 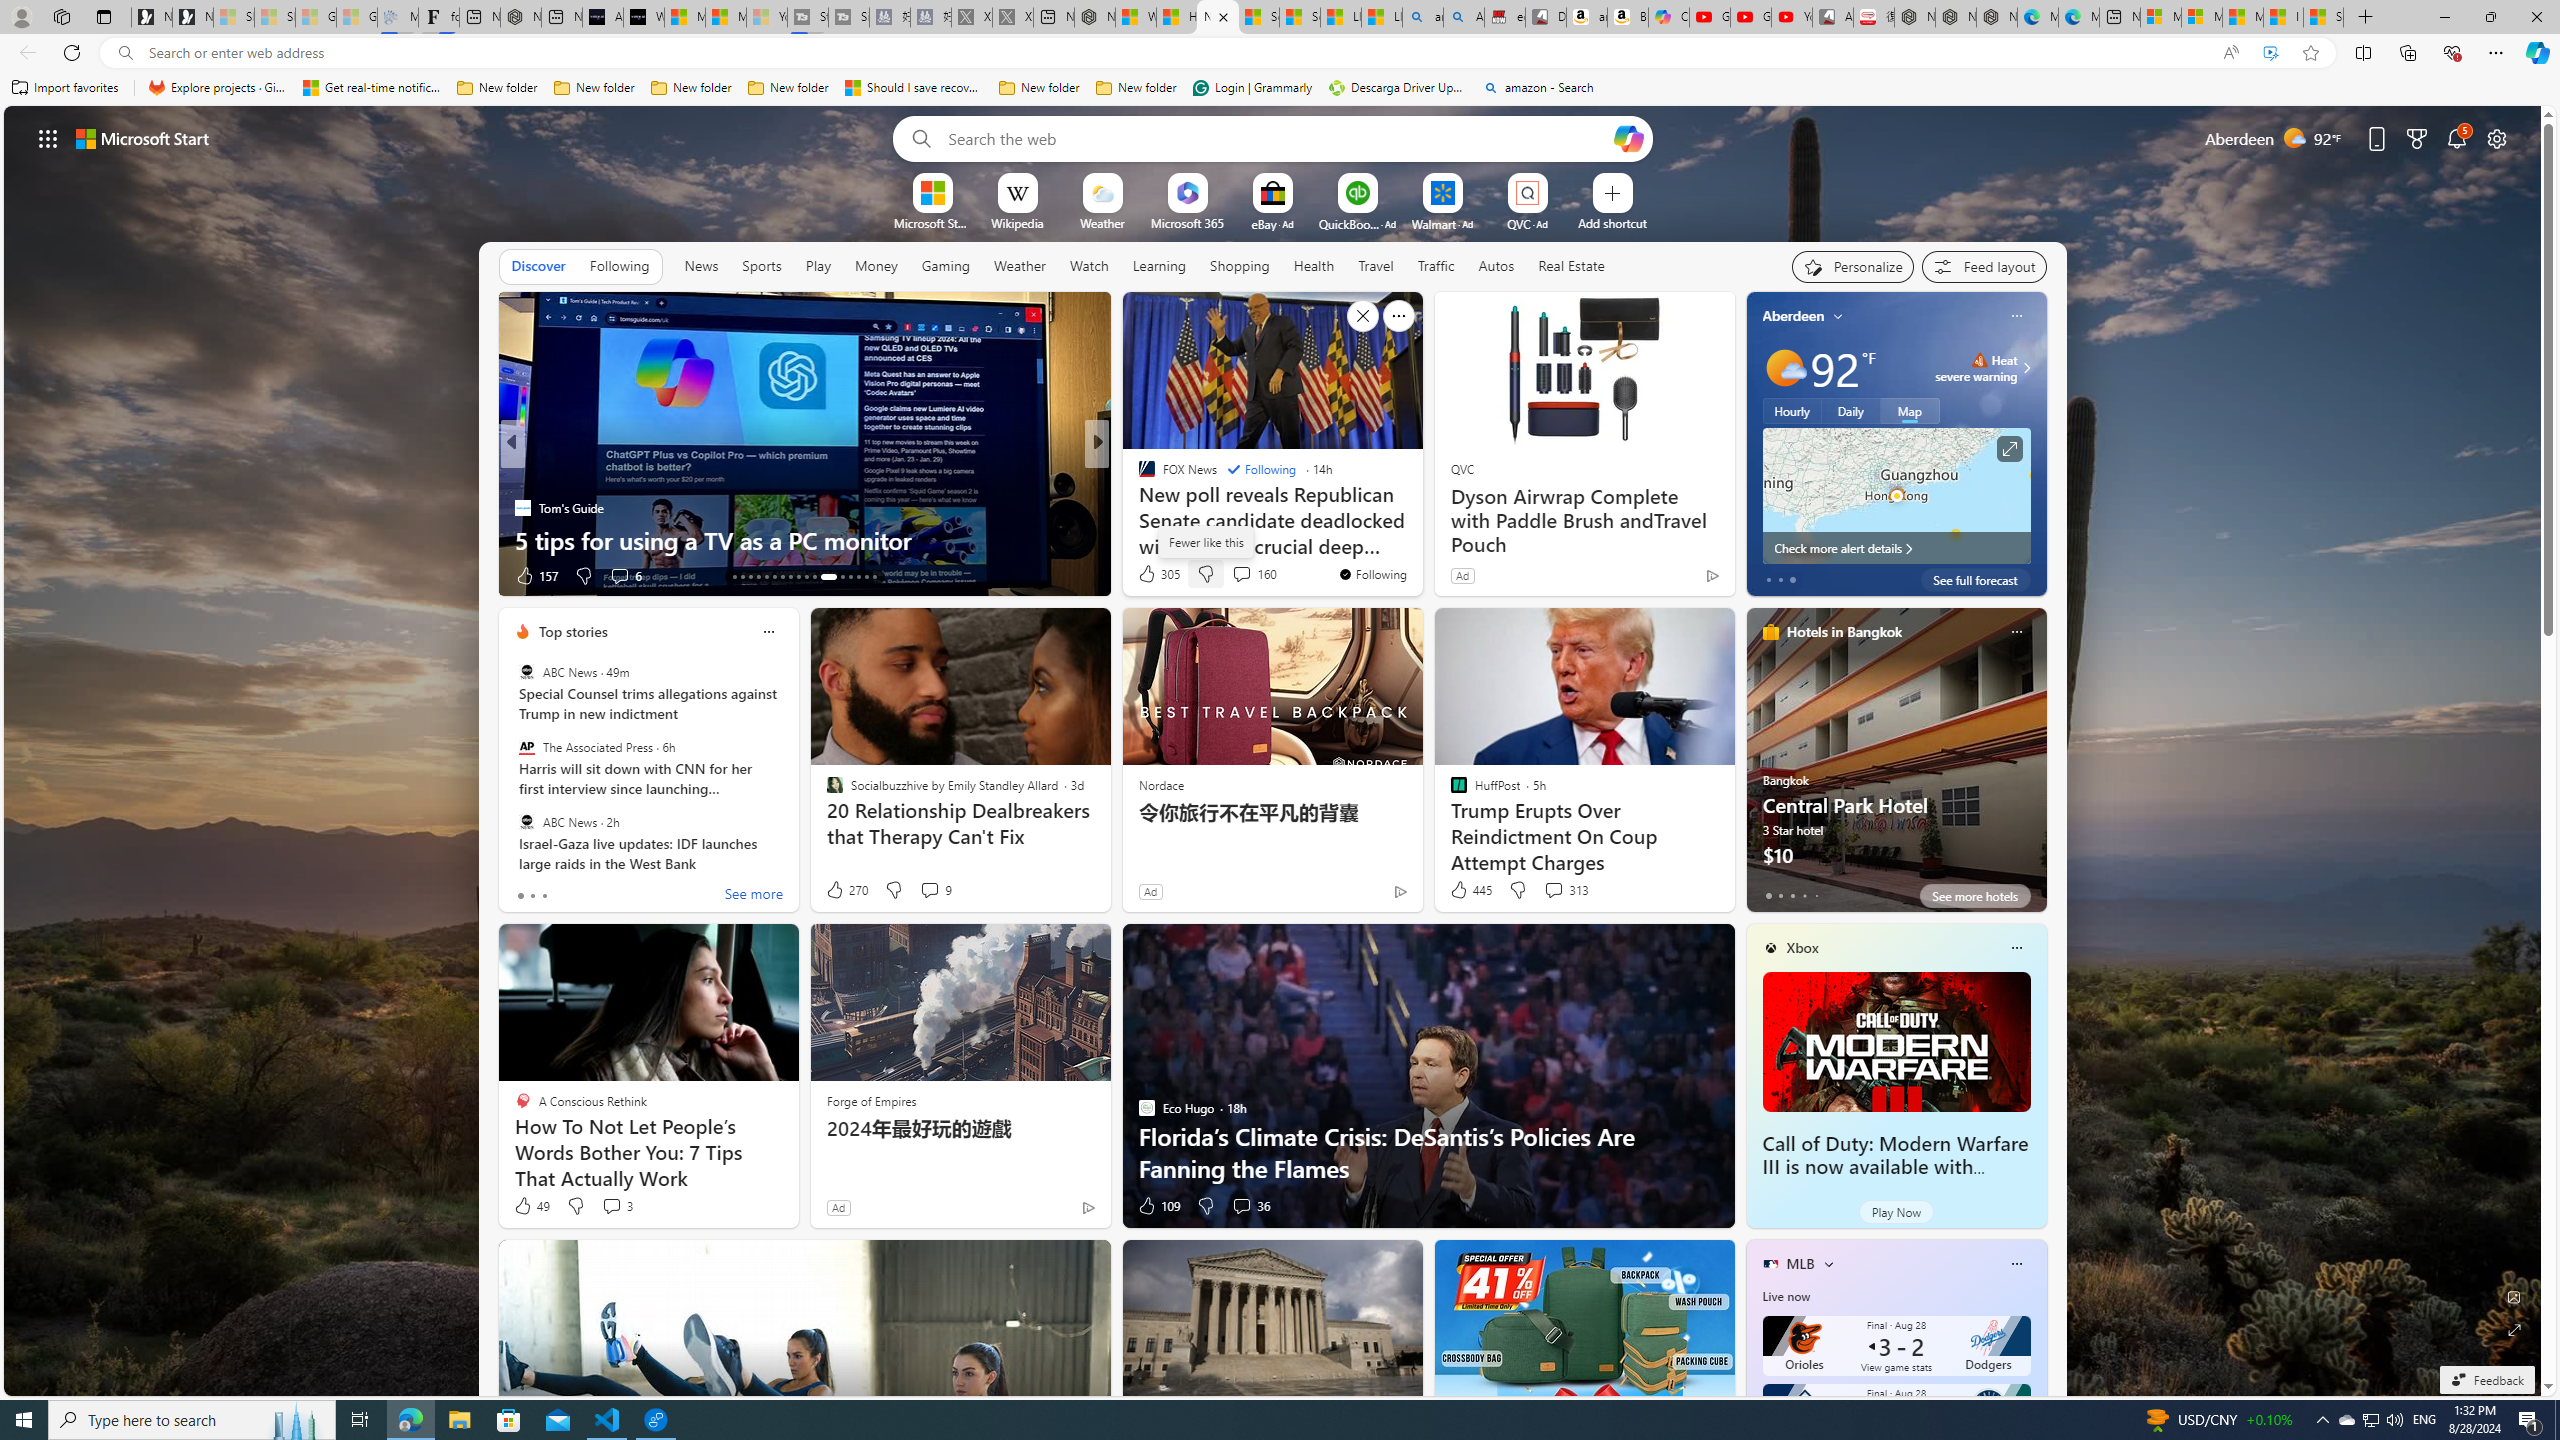 I want to click on Hotels in Bangkok, so click(x=1844, y=632).